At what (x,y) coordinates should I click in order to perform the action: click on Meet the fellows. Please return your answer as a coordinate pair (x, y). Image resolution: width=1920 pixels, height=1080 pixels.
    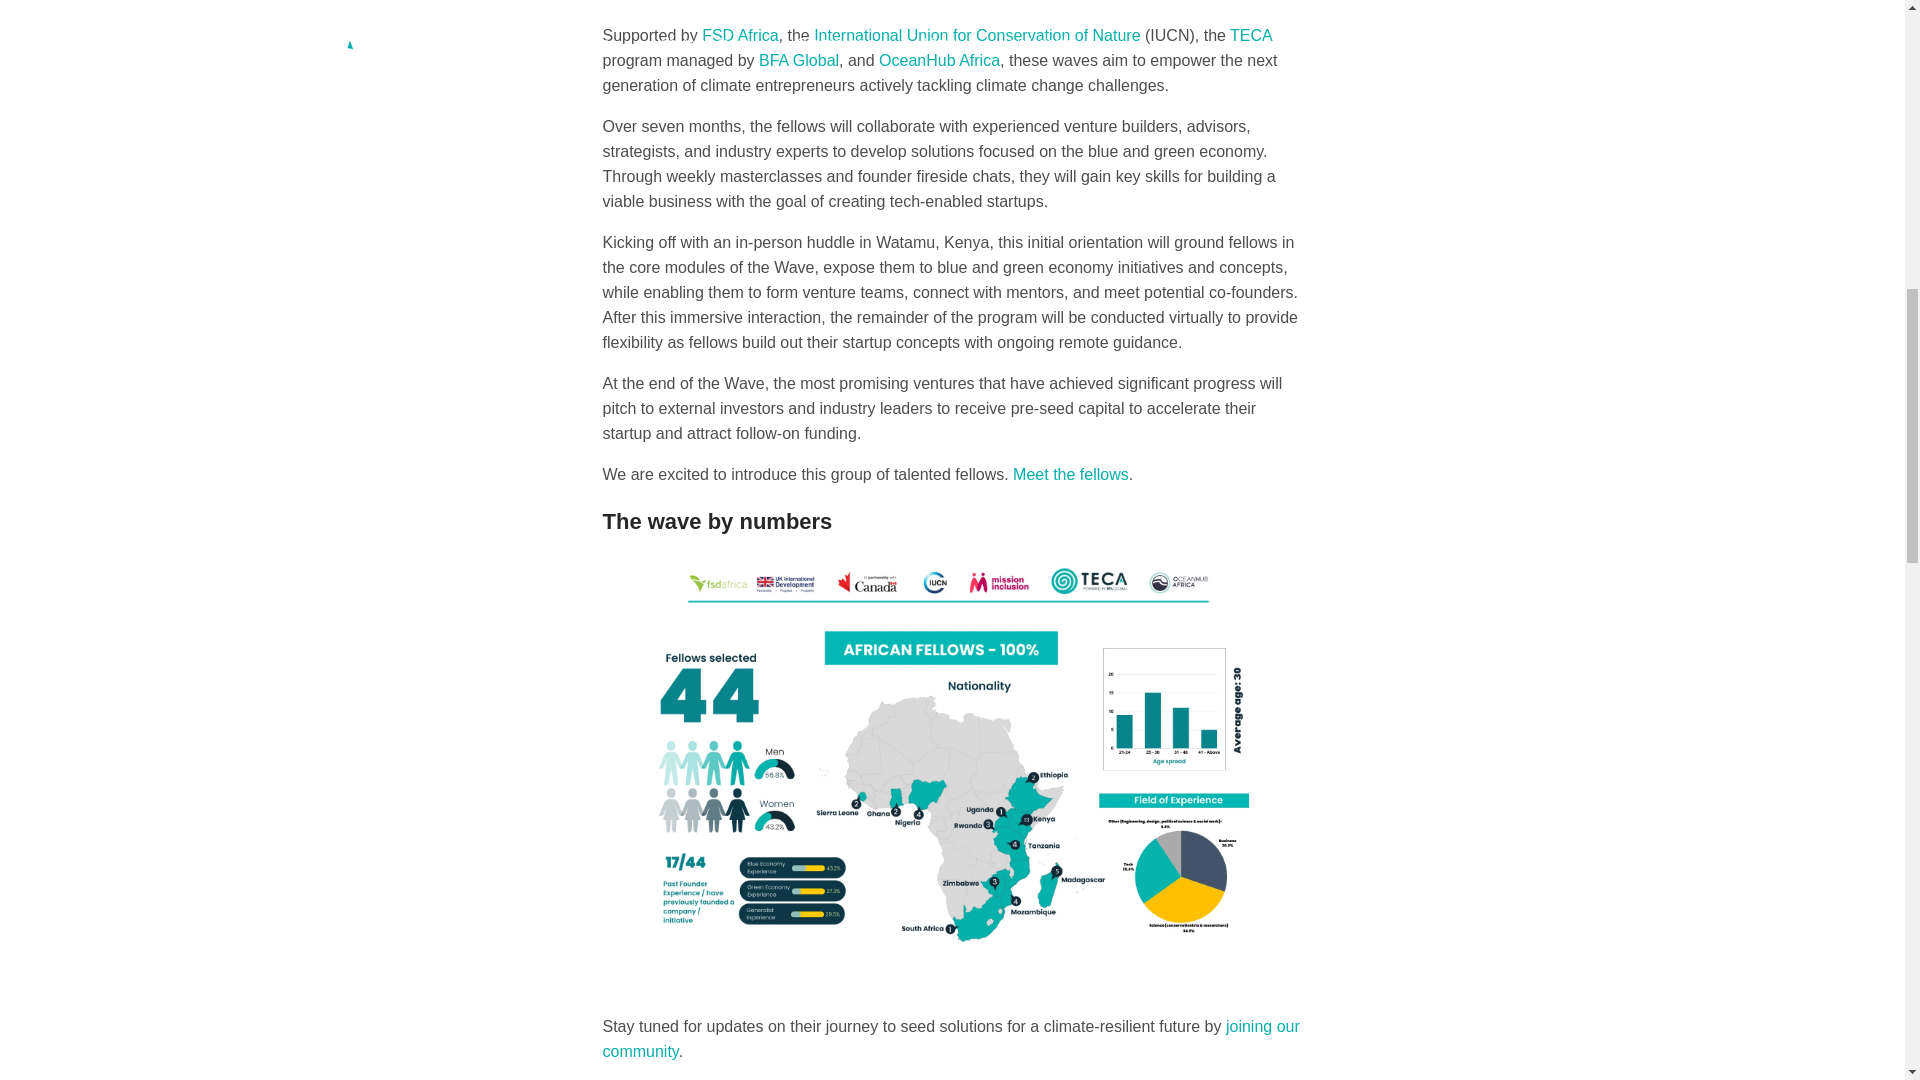
    Looking at the image, I should click on (1070, 474).